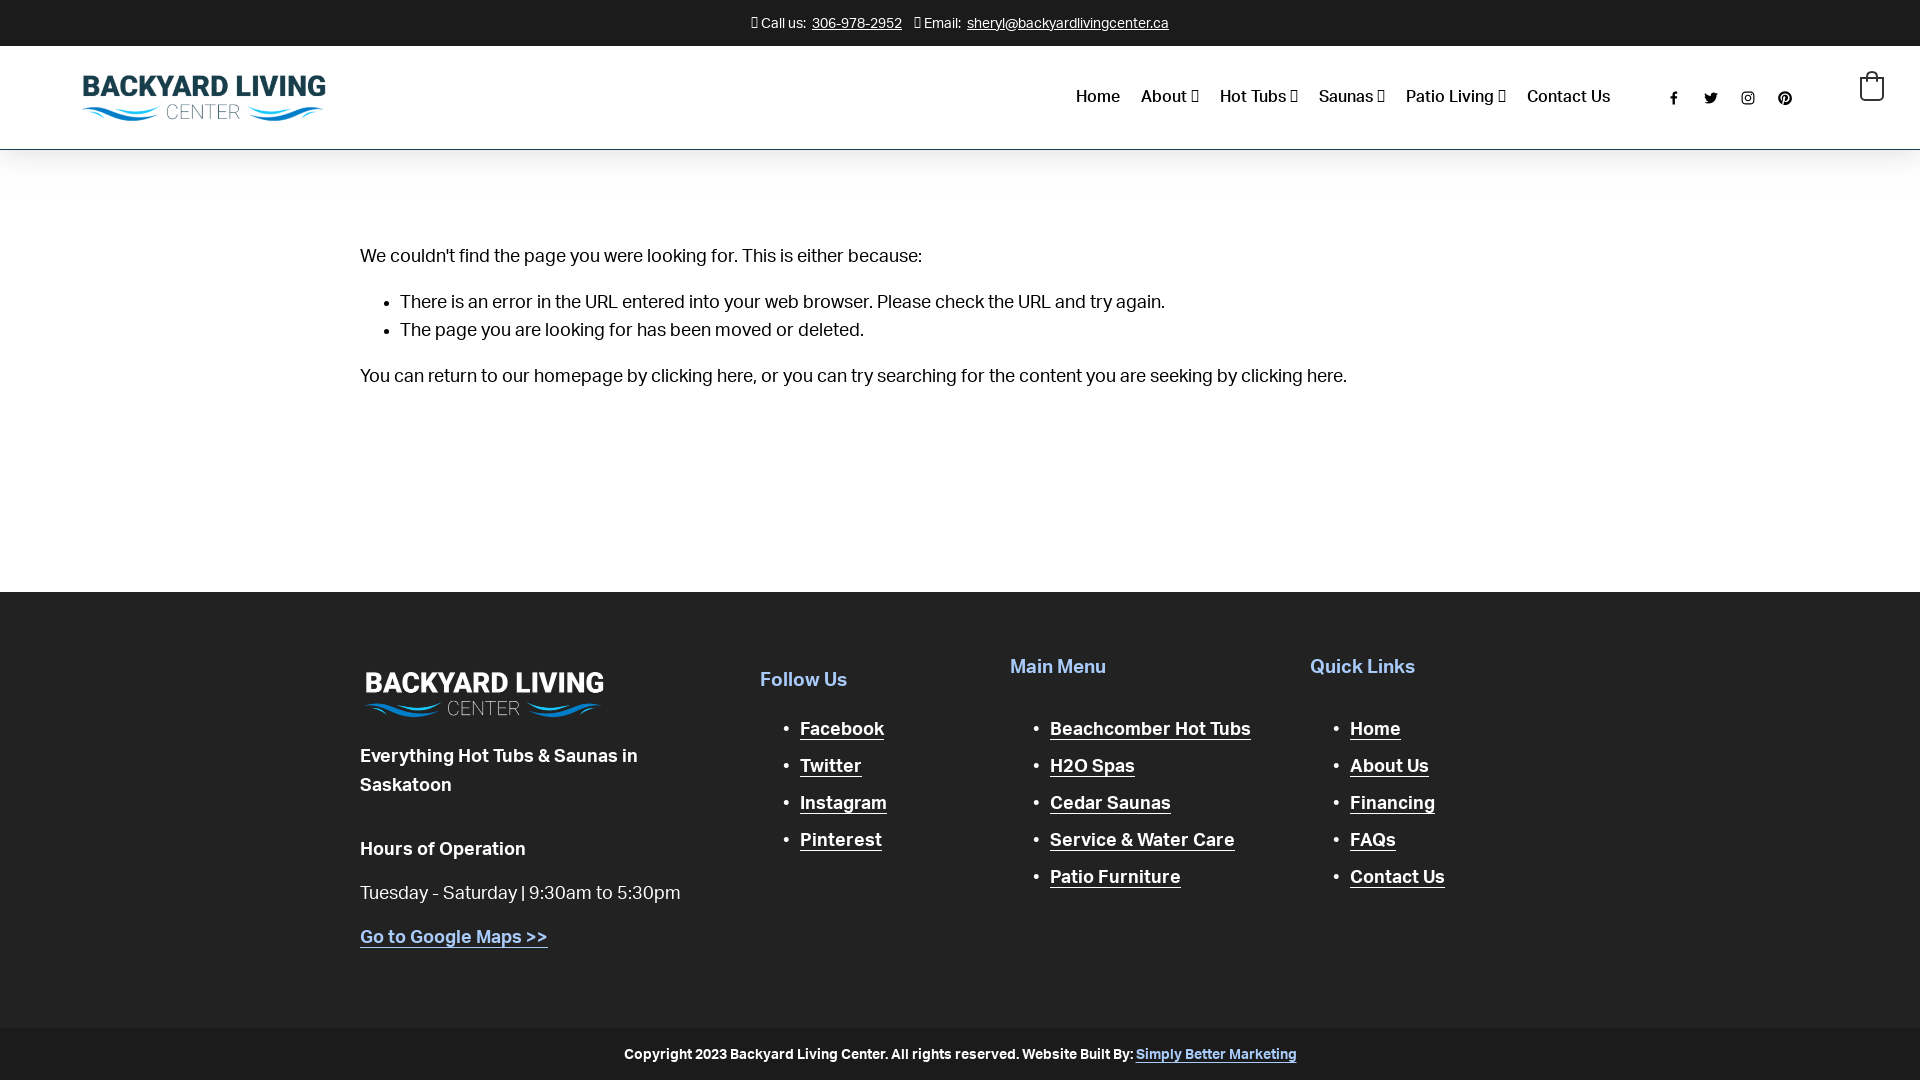 Image resolution: width=1920 pixels, height=1080 pixels. Describe the element at coordinates (1110, 804) in the screenshot. I see `Cedar Saunas` at that location.